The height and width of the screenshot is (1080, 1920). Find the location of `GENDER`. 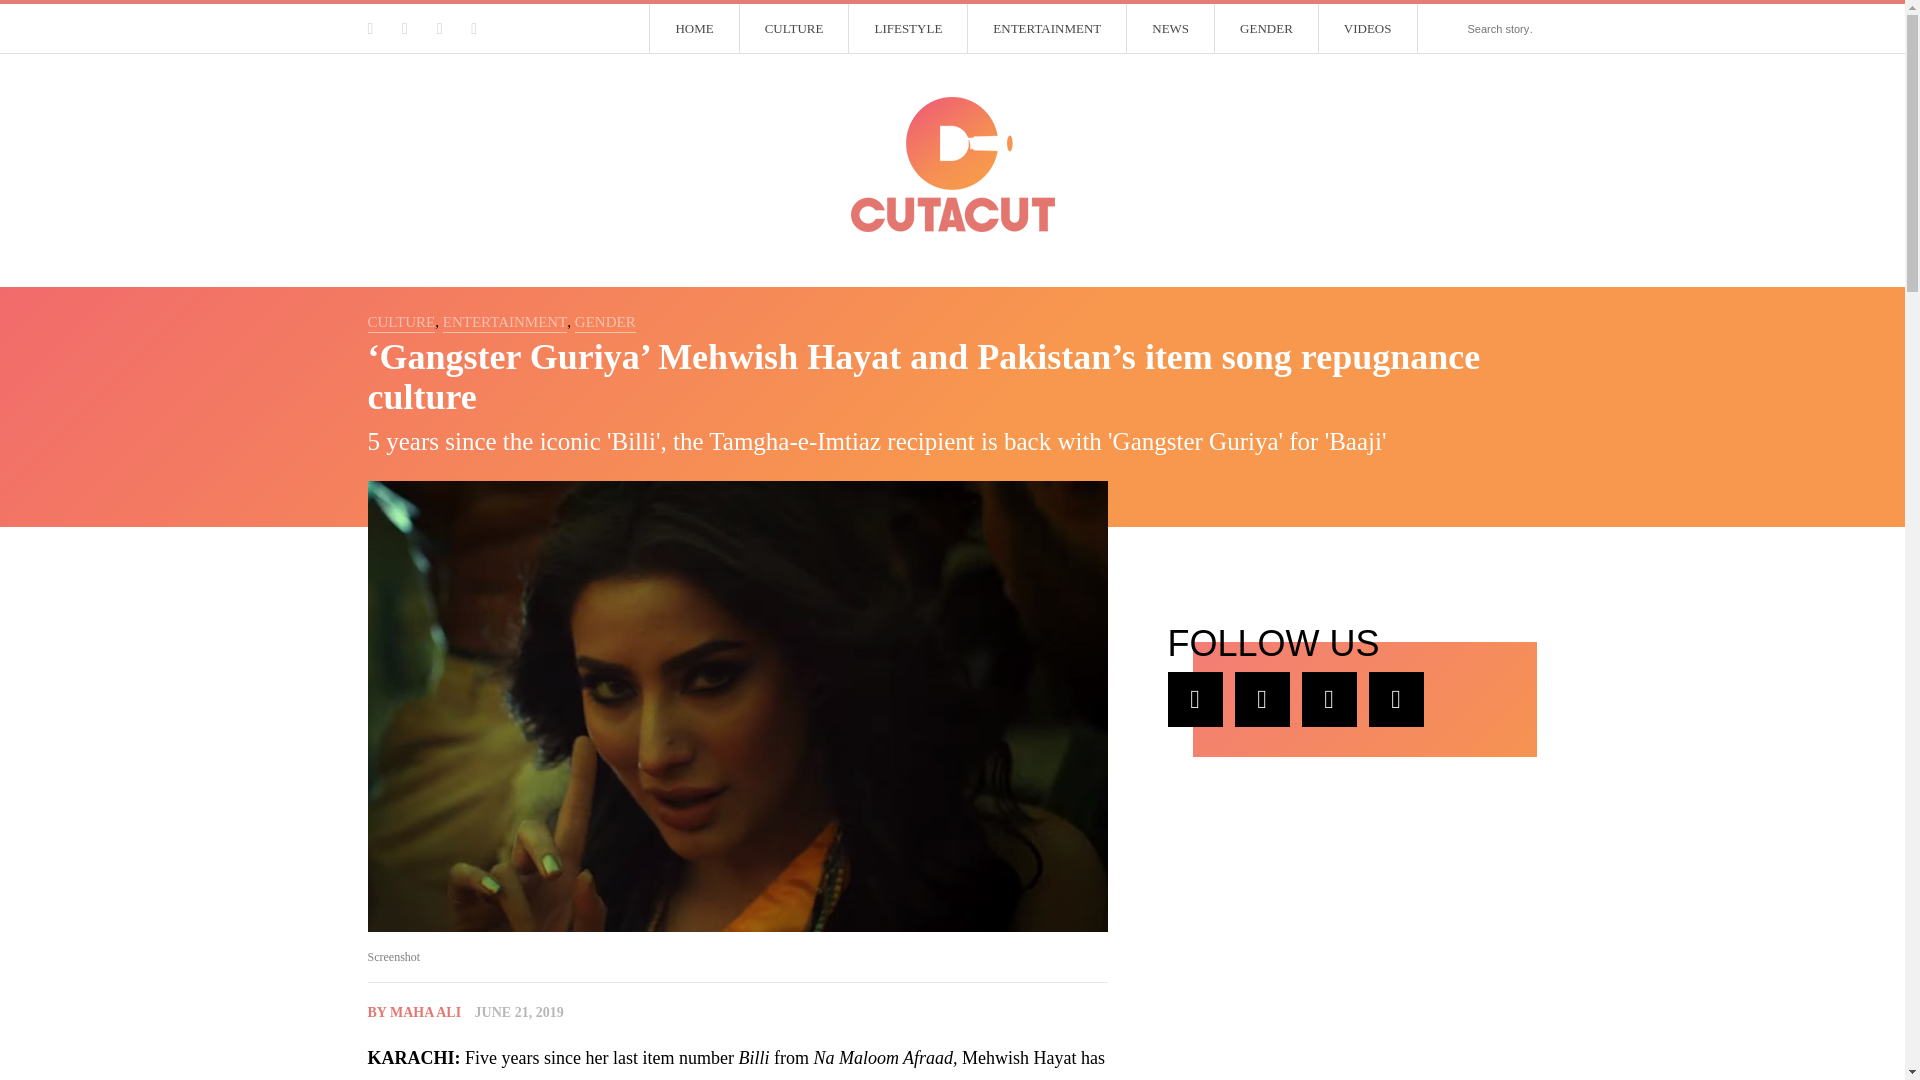

GENDER is located at coordinates (604, 322).